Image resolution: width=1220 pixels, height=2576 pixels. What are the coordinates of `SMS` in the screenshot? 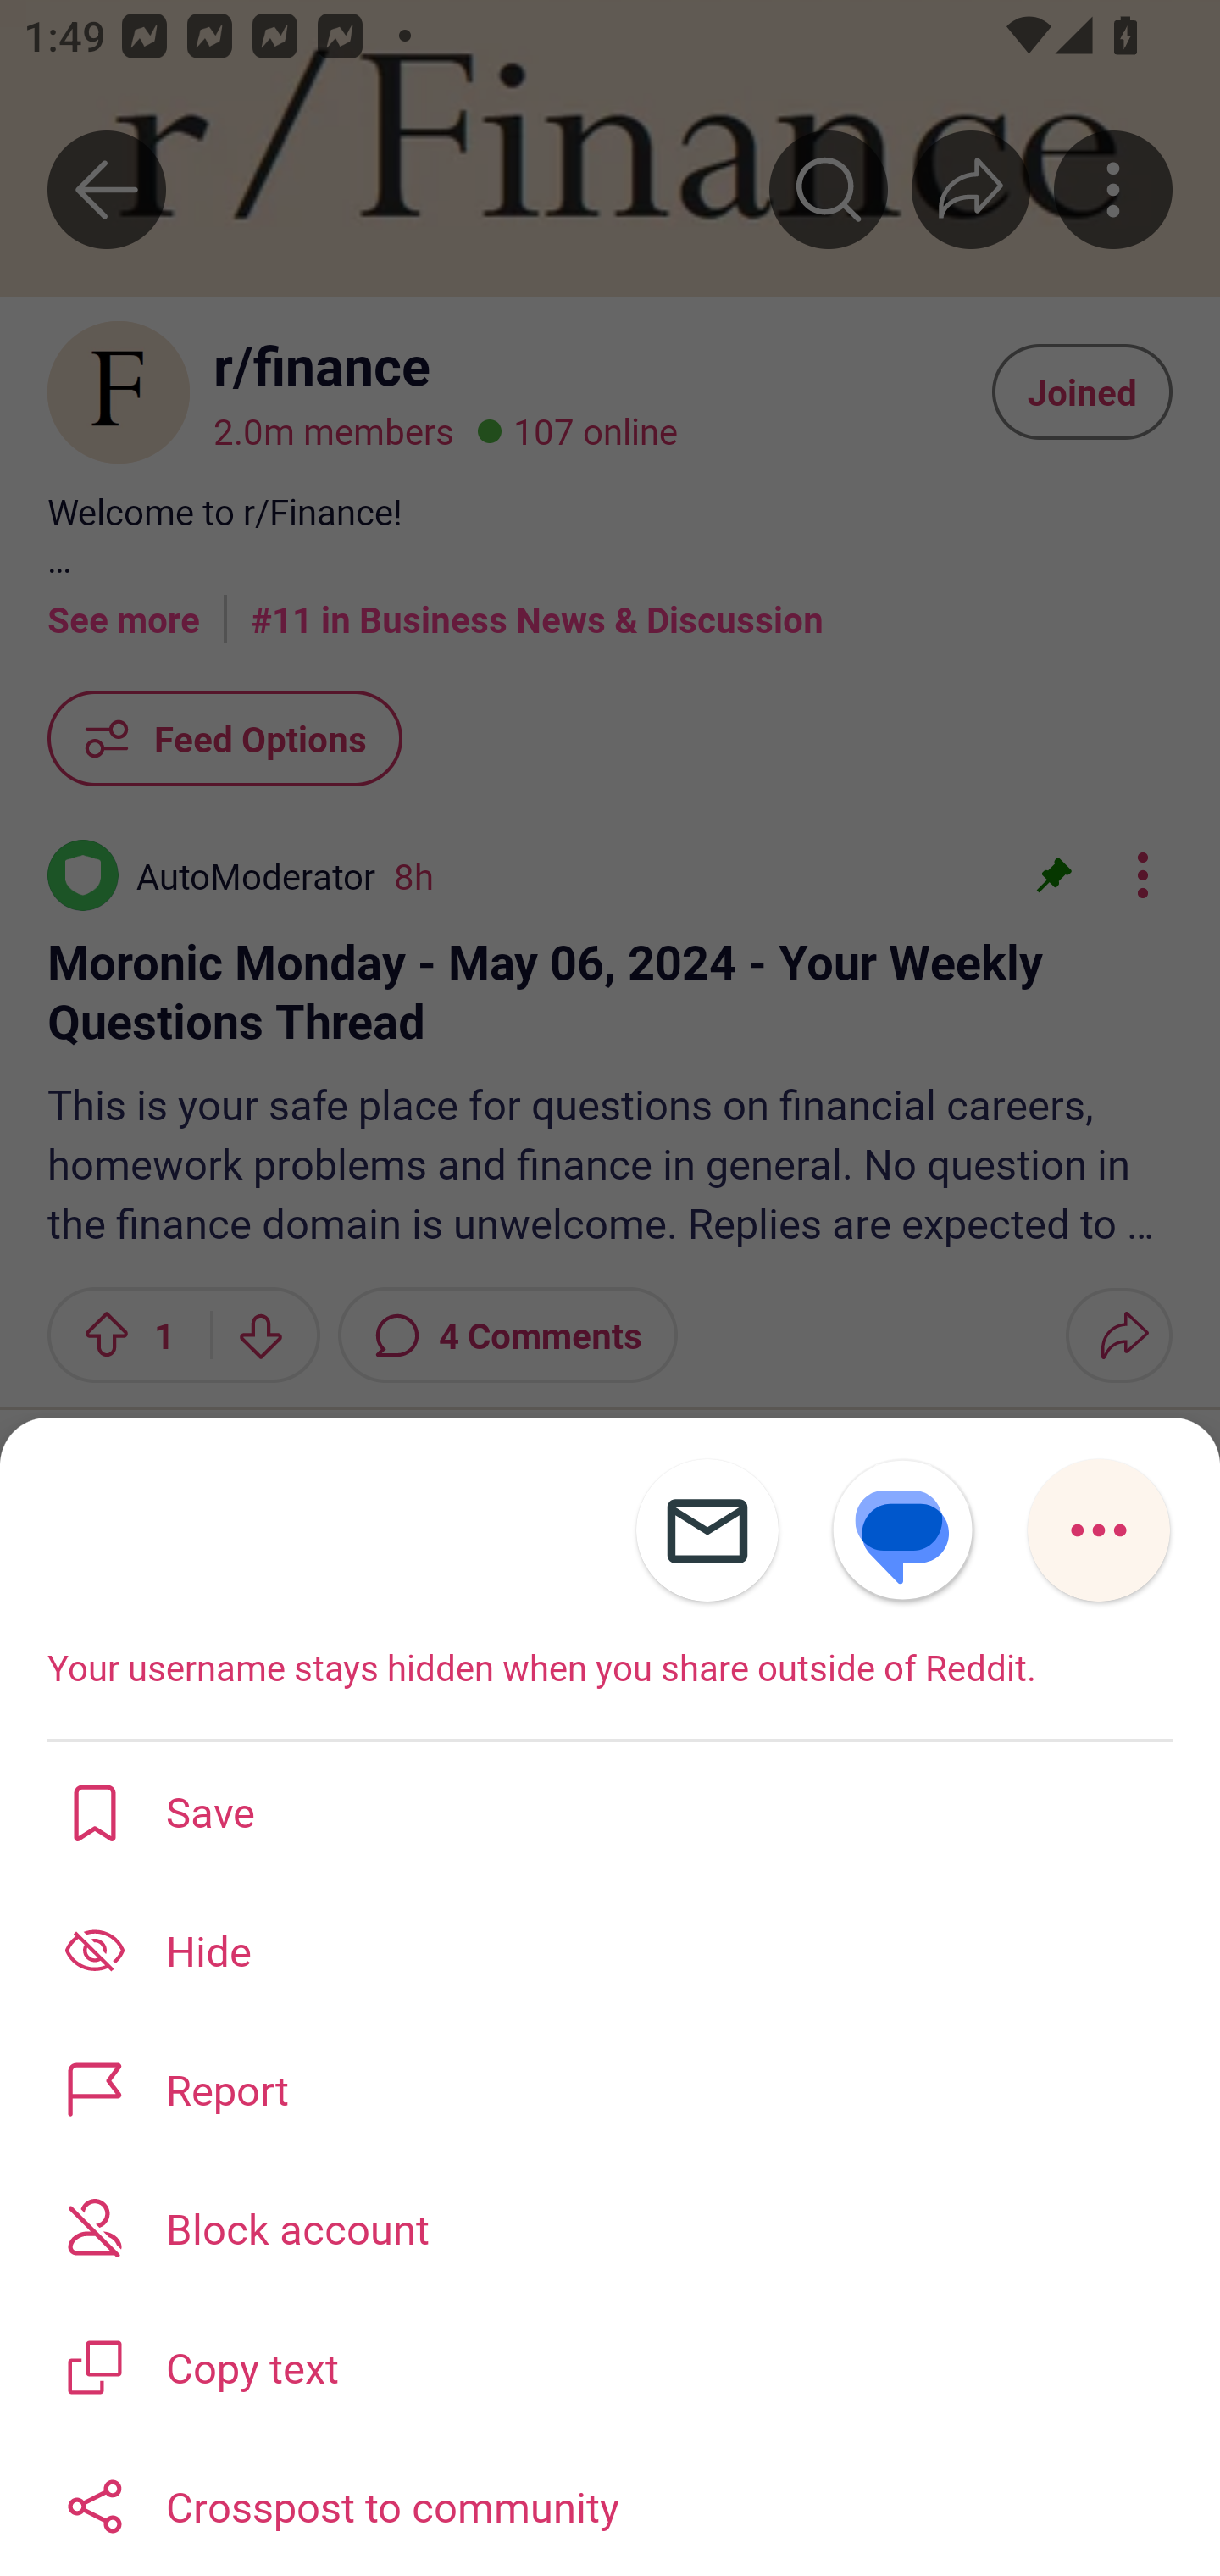 It's located at (902, 1531).